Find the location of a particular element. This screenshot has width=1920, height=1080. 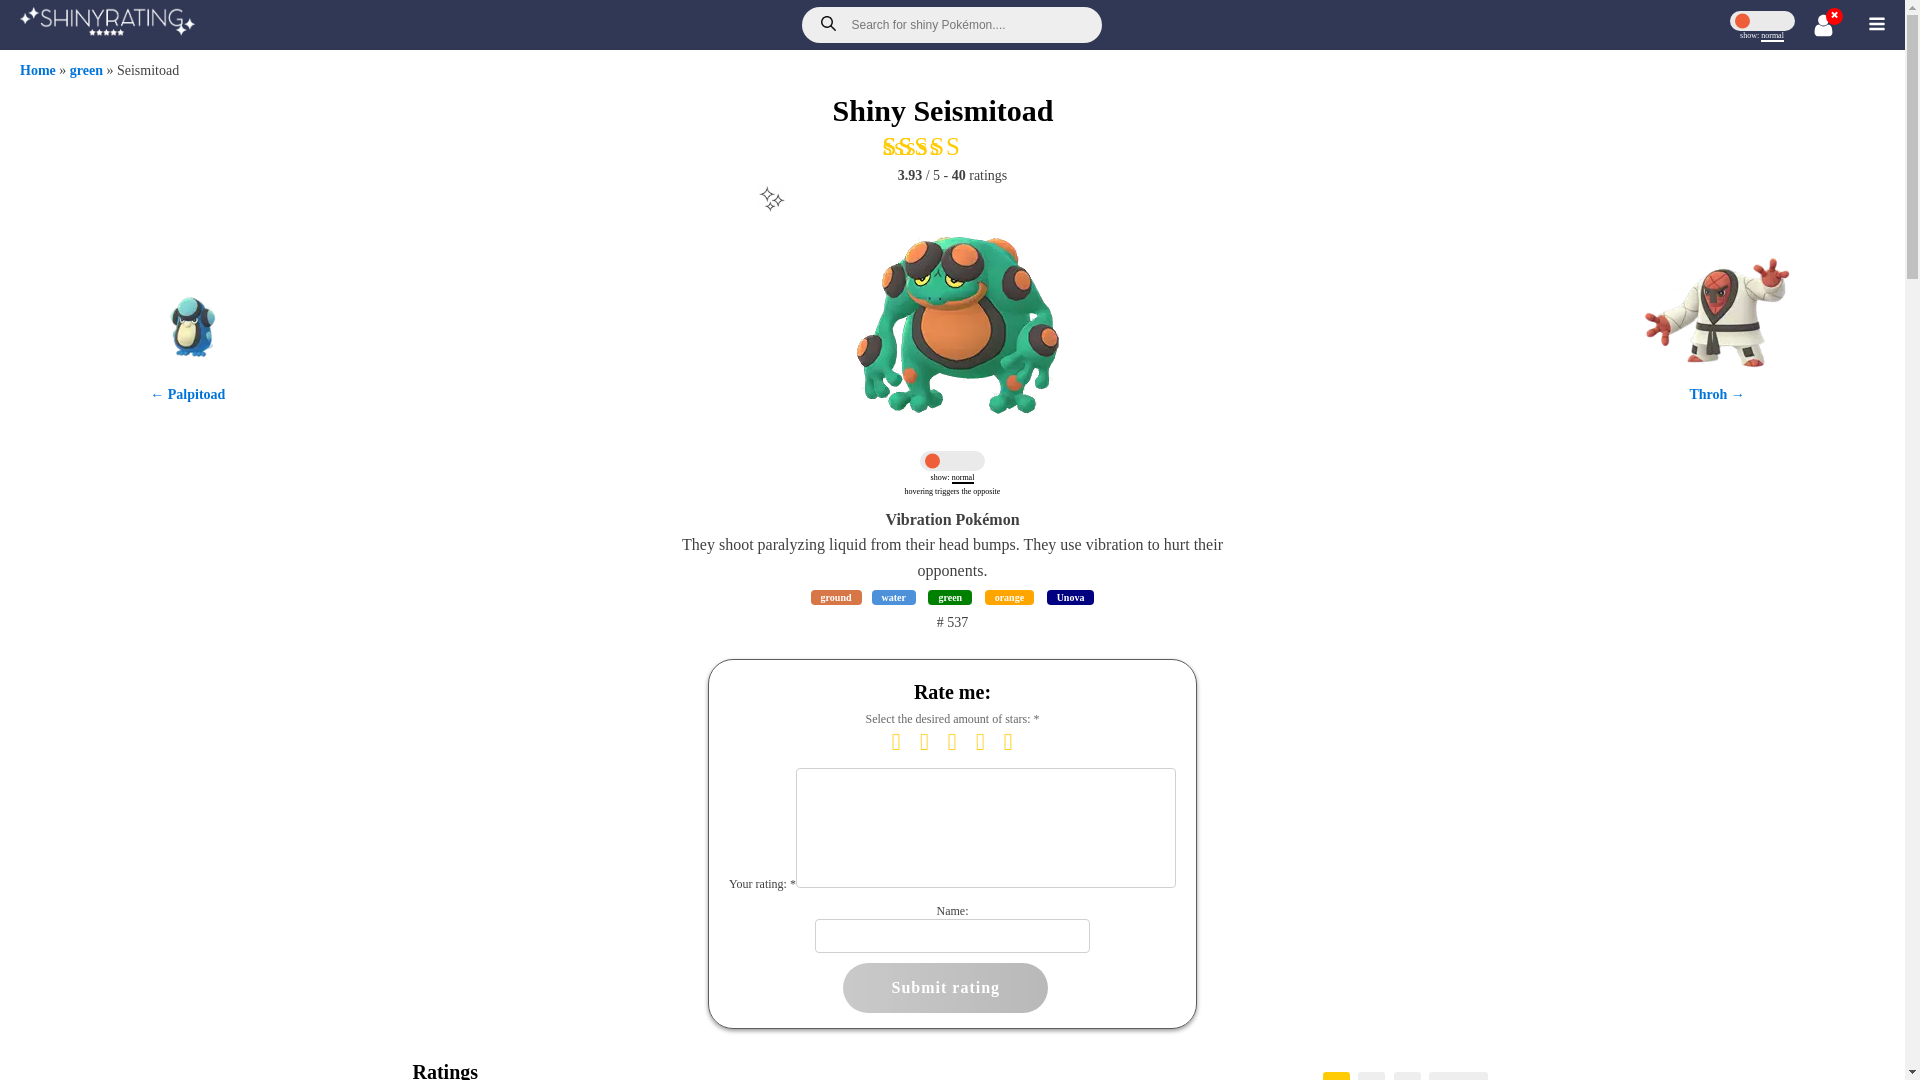

Rate me! is located at coordinates (951, 146).